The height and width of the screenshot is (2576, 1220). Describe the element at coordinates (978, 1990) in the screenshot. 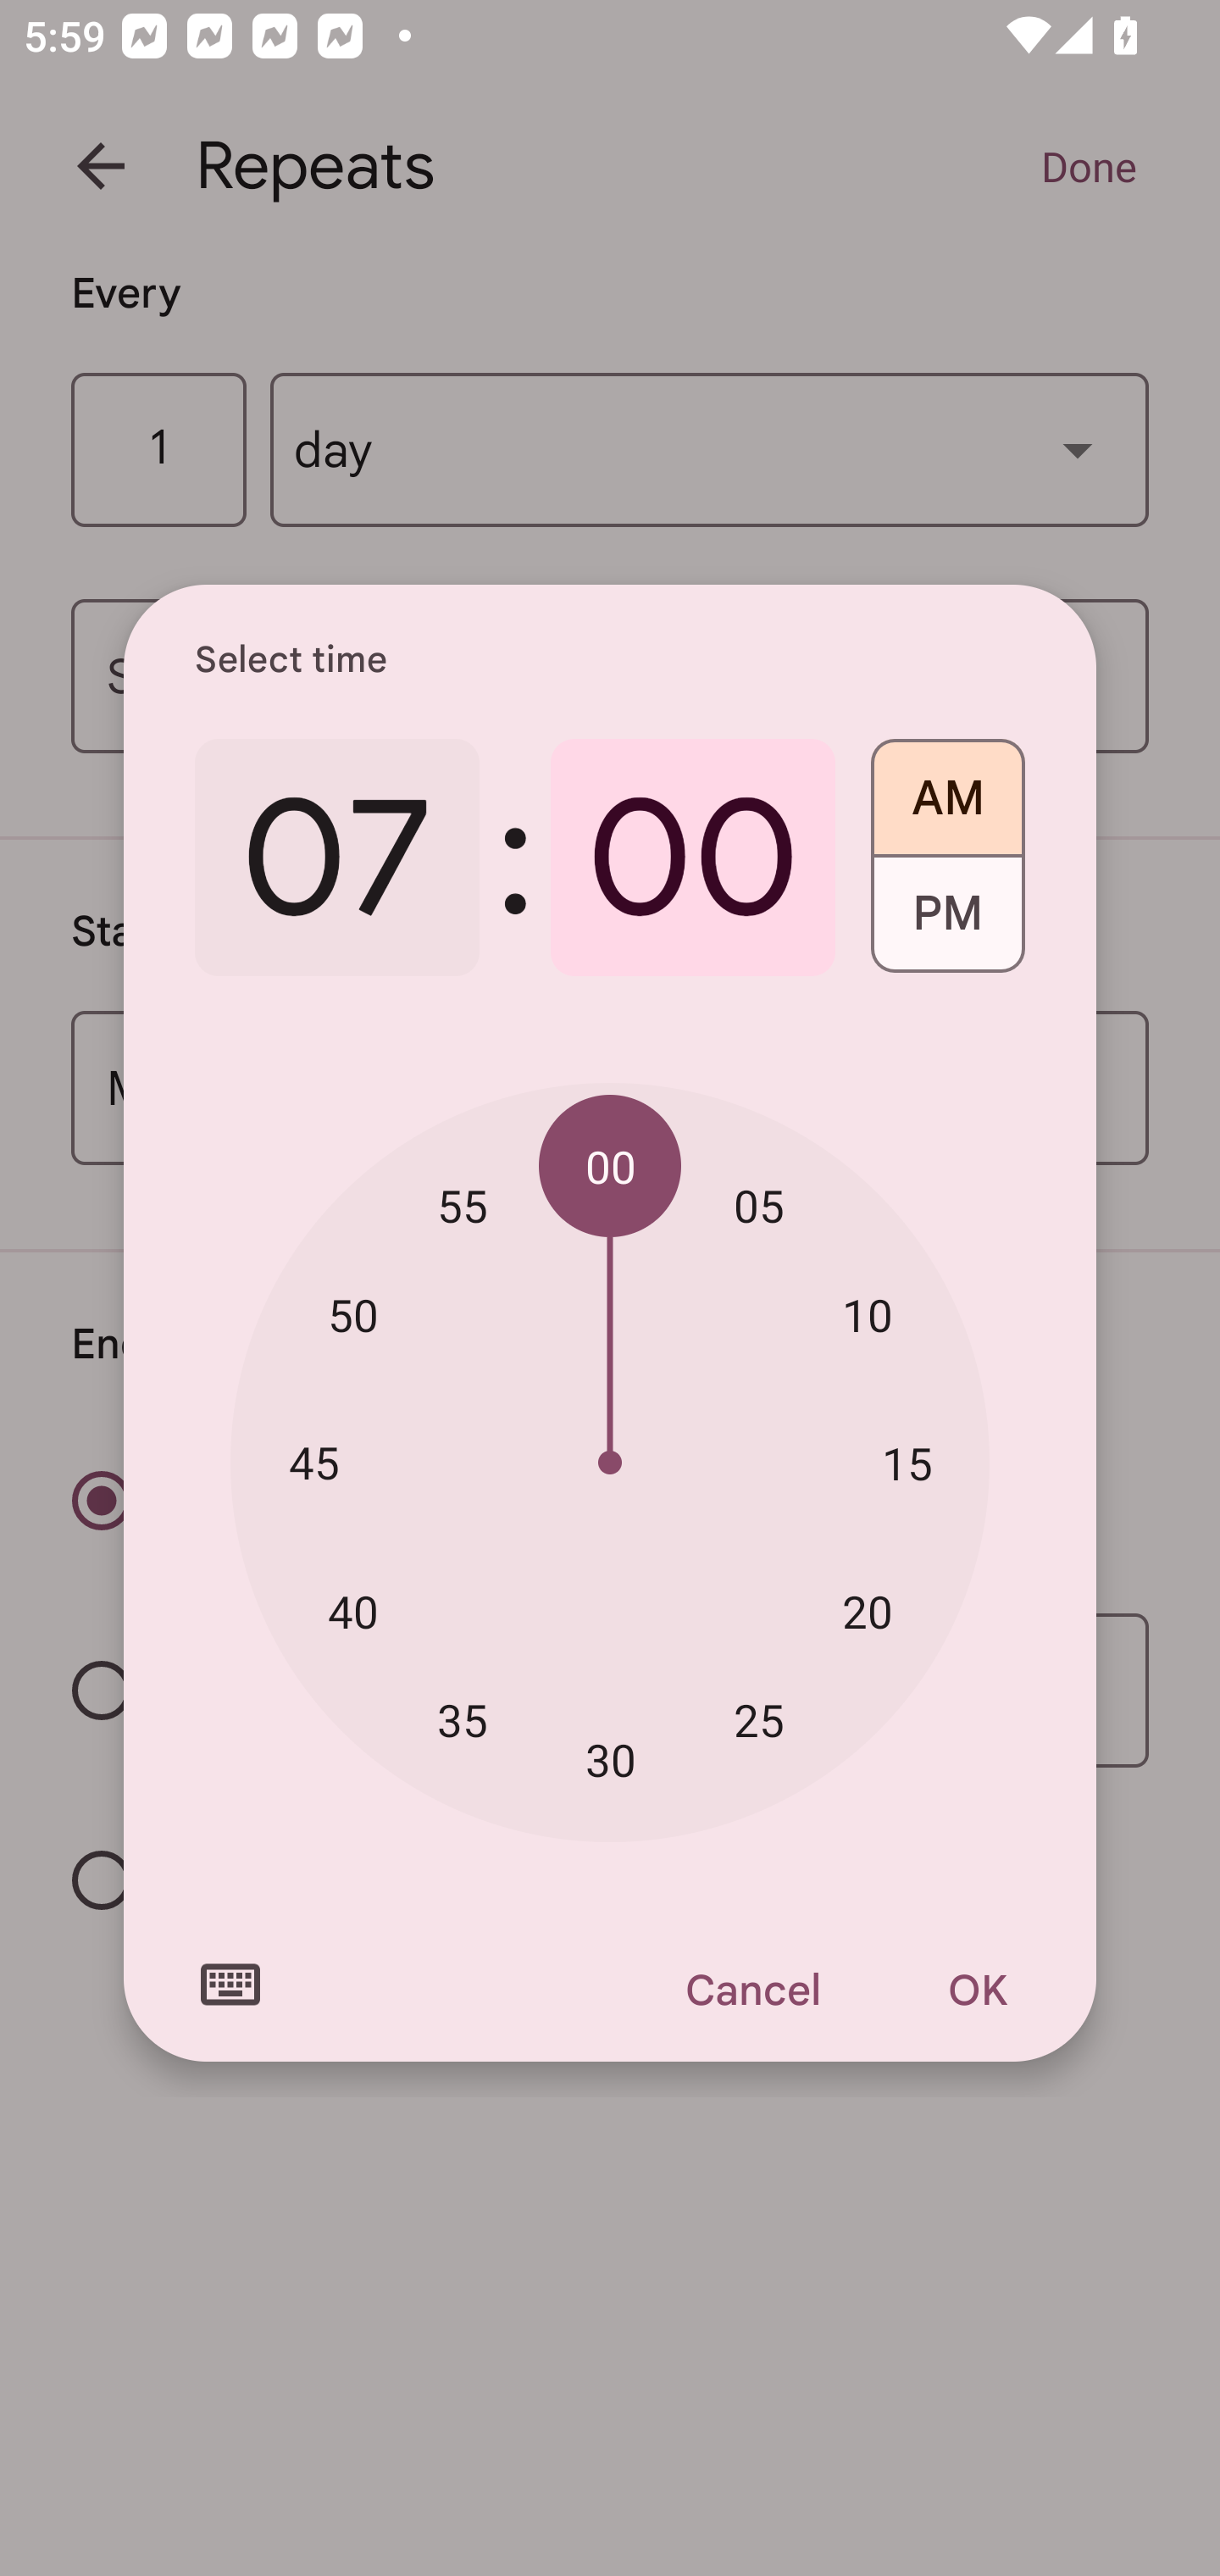

I see `OK` at that location.